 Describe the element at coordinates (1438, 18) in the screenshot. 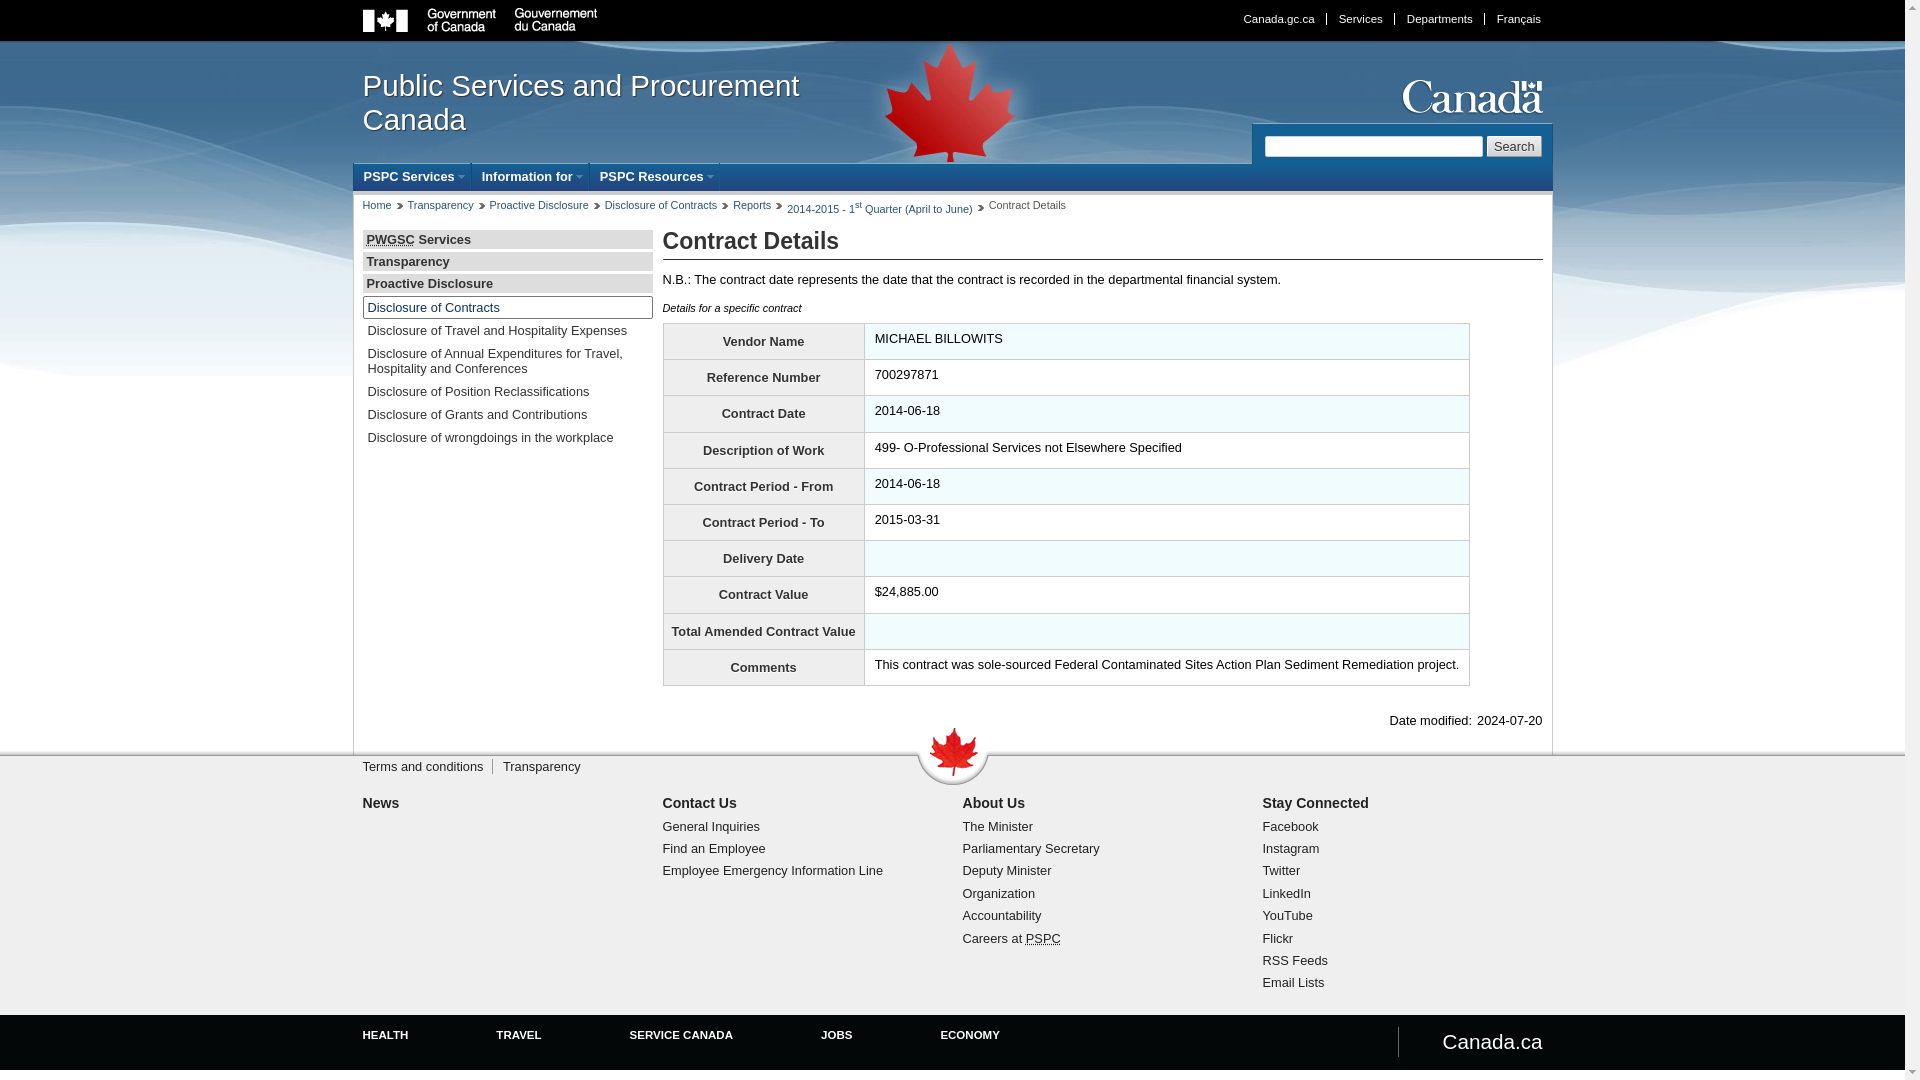

I see `Departments` at that location.